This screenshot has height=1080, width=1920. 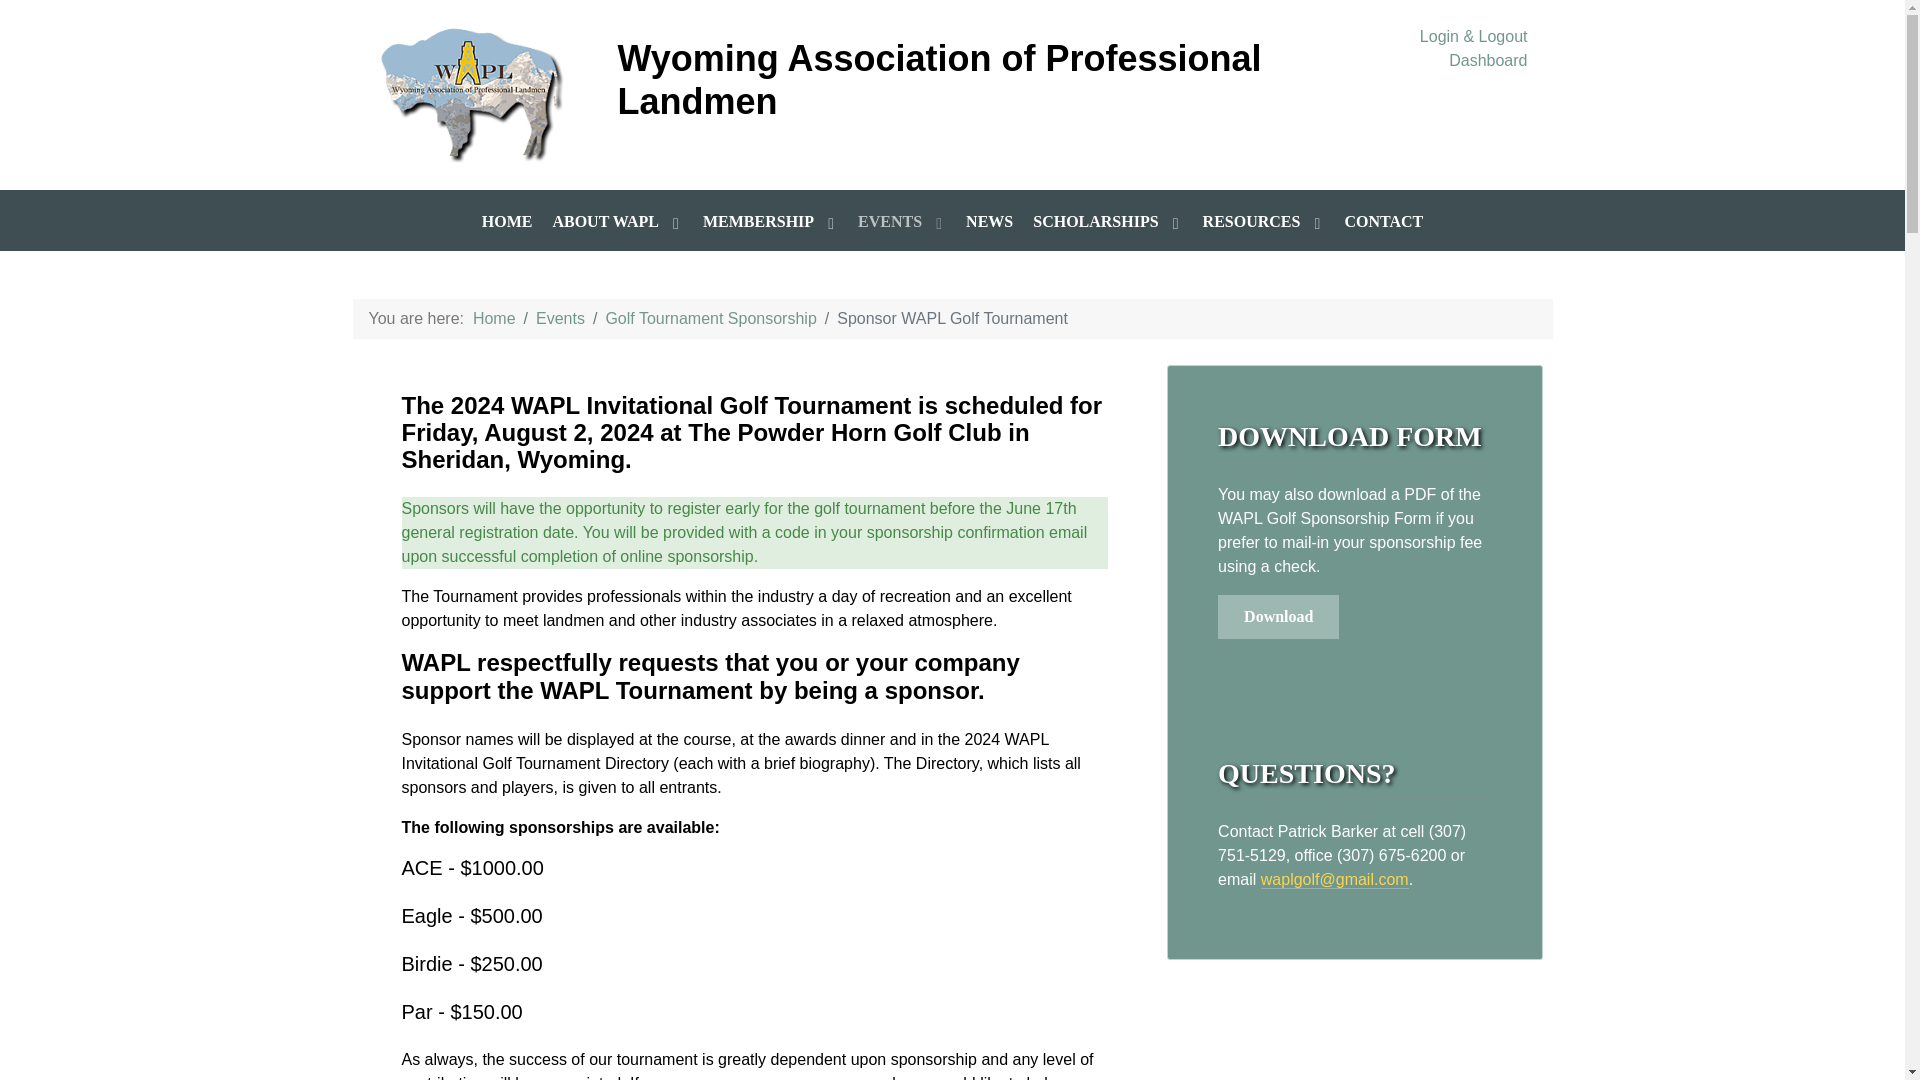 I want to click on Home, so click(x=494, y=318).